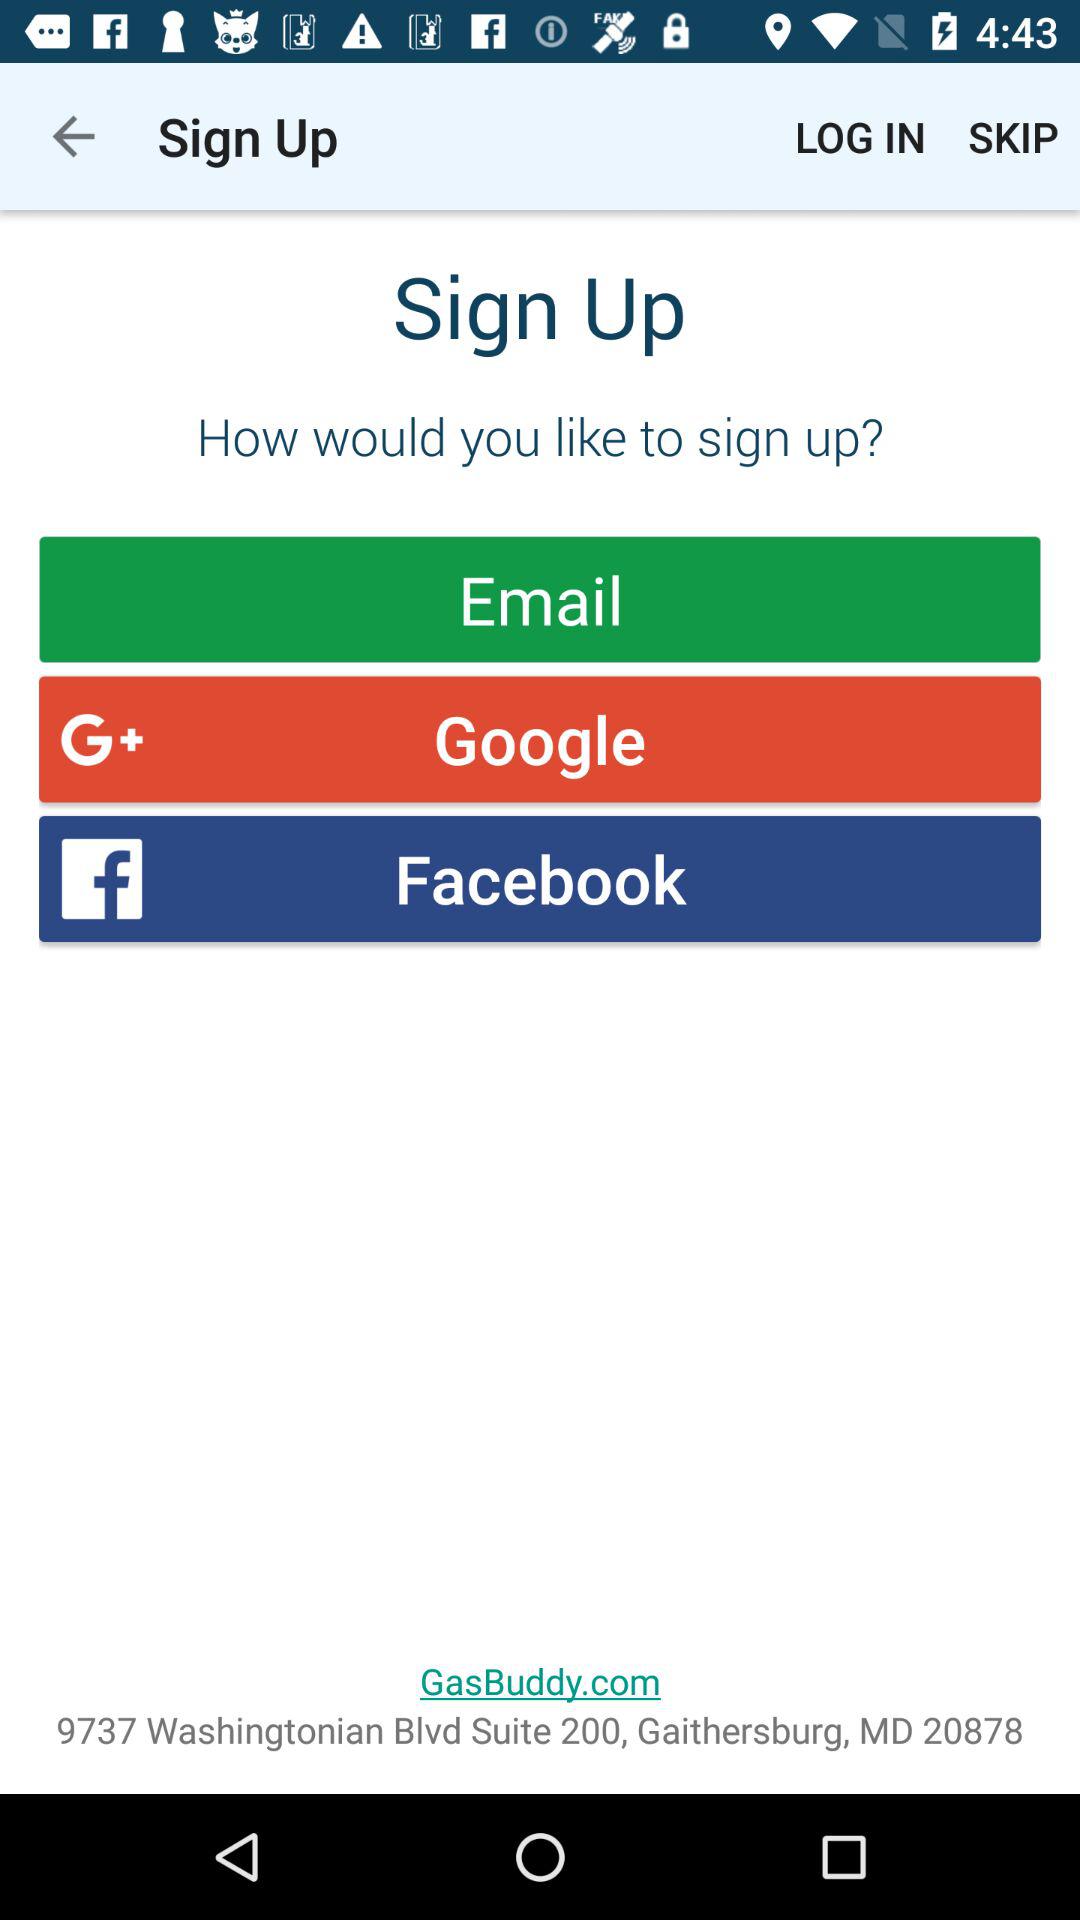  Describe the element at coordinates (860, 136) in the screenshot. I see `click item to the left of the skip icon` at that location.